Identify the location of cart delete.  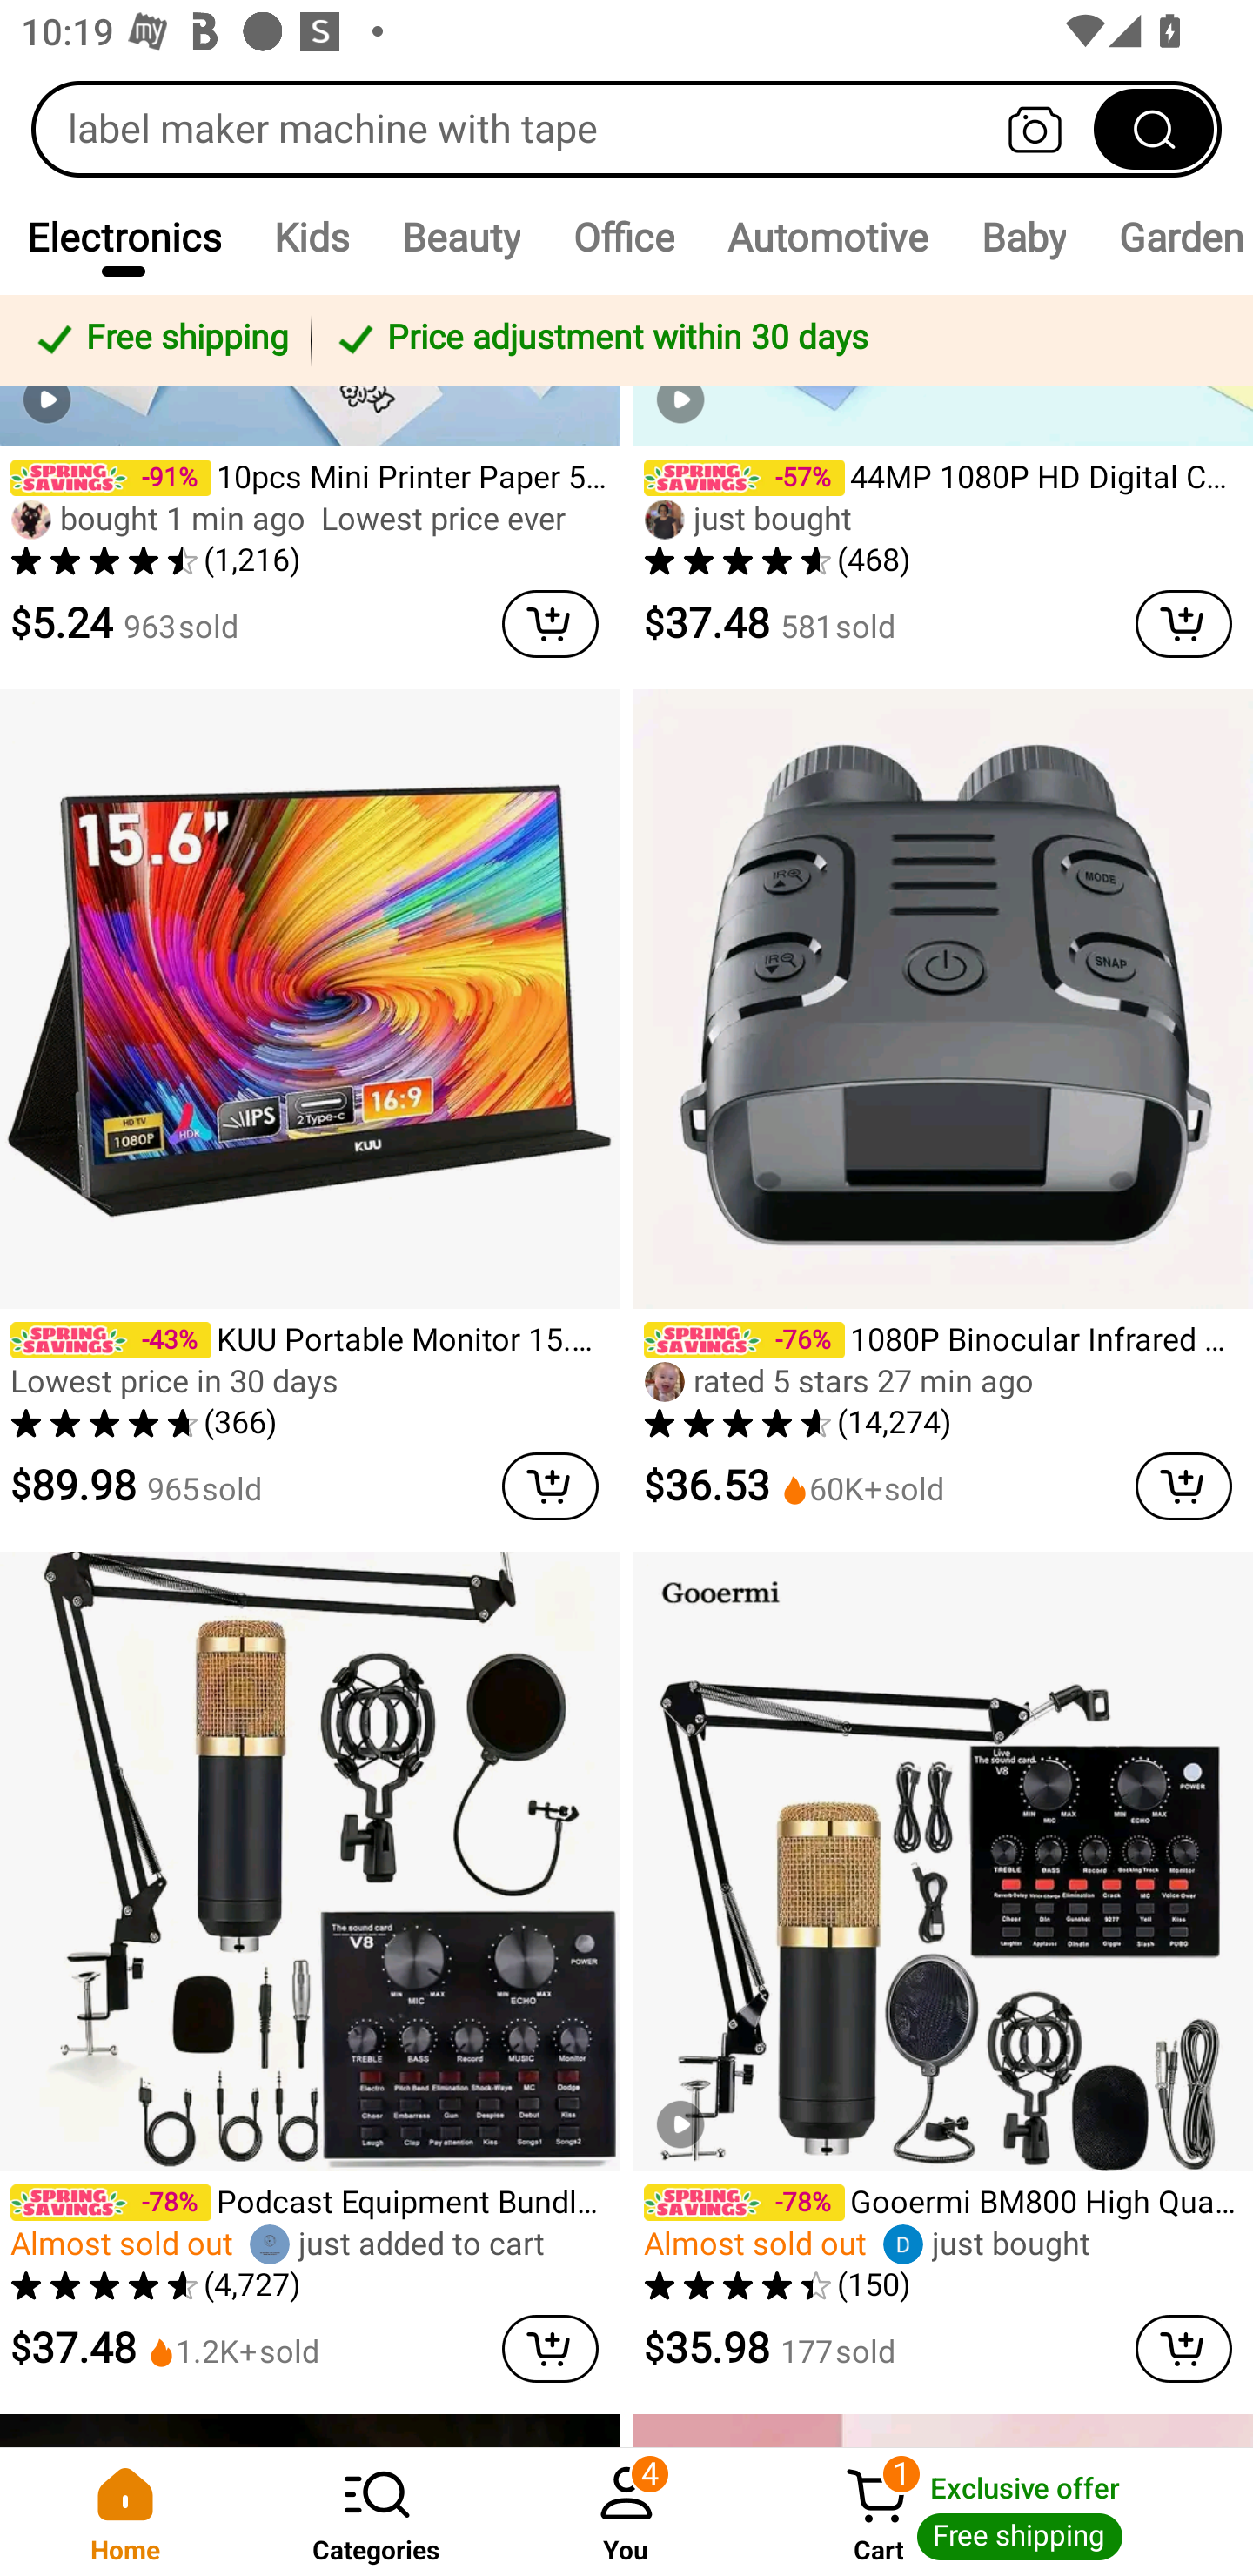
(550, 623).